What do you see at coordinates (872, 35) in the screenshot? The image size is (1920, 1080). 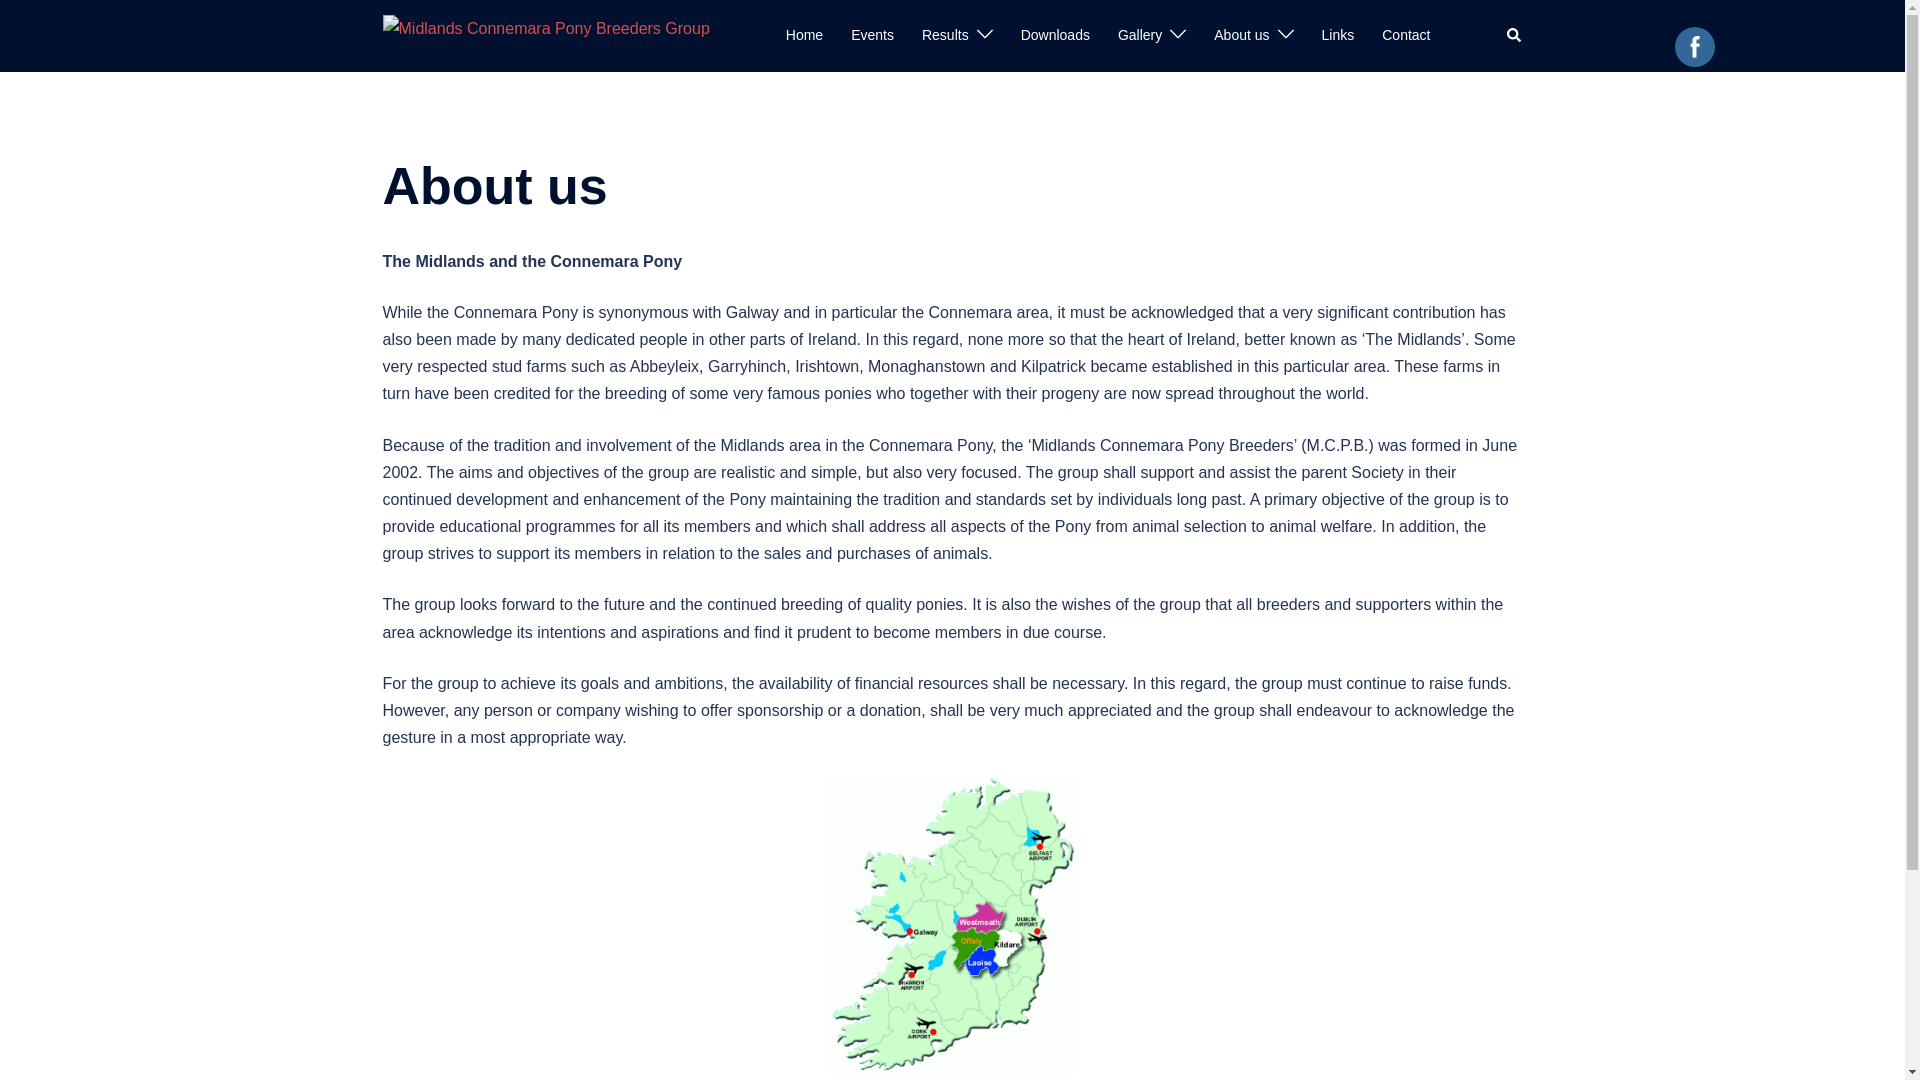 I see `Events` at bounding box center [872, 35].